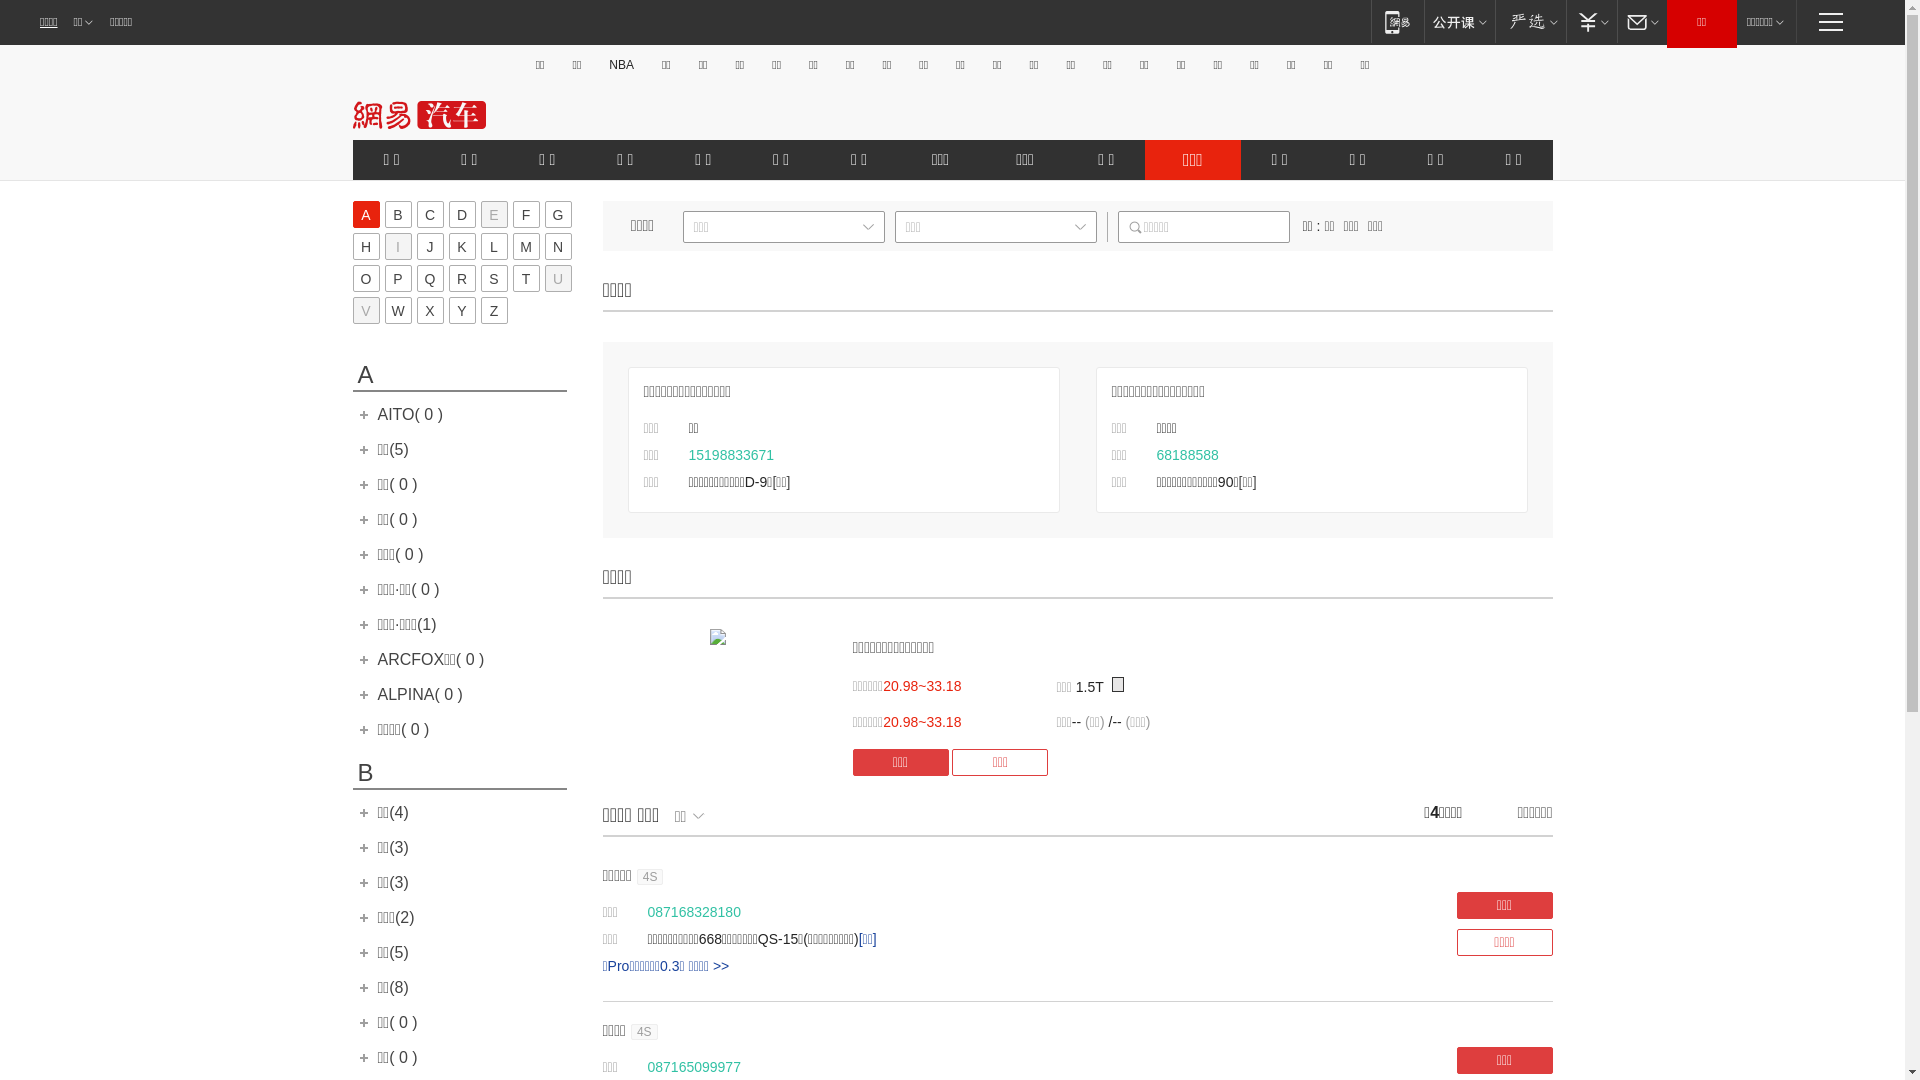 The height and width of the screenshot is (1080, 1920). Describe the element at coordinates (411, 414) in the screenshot. I see `AITO( 0 )` at that location.